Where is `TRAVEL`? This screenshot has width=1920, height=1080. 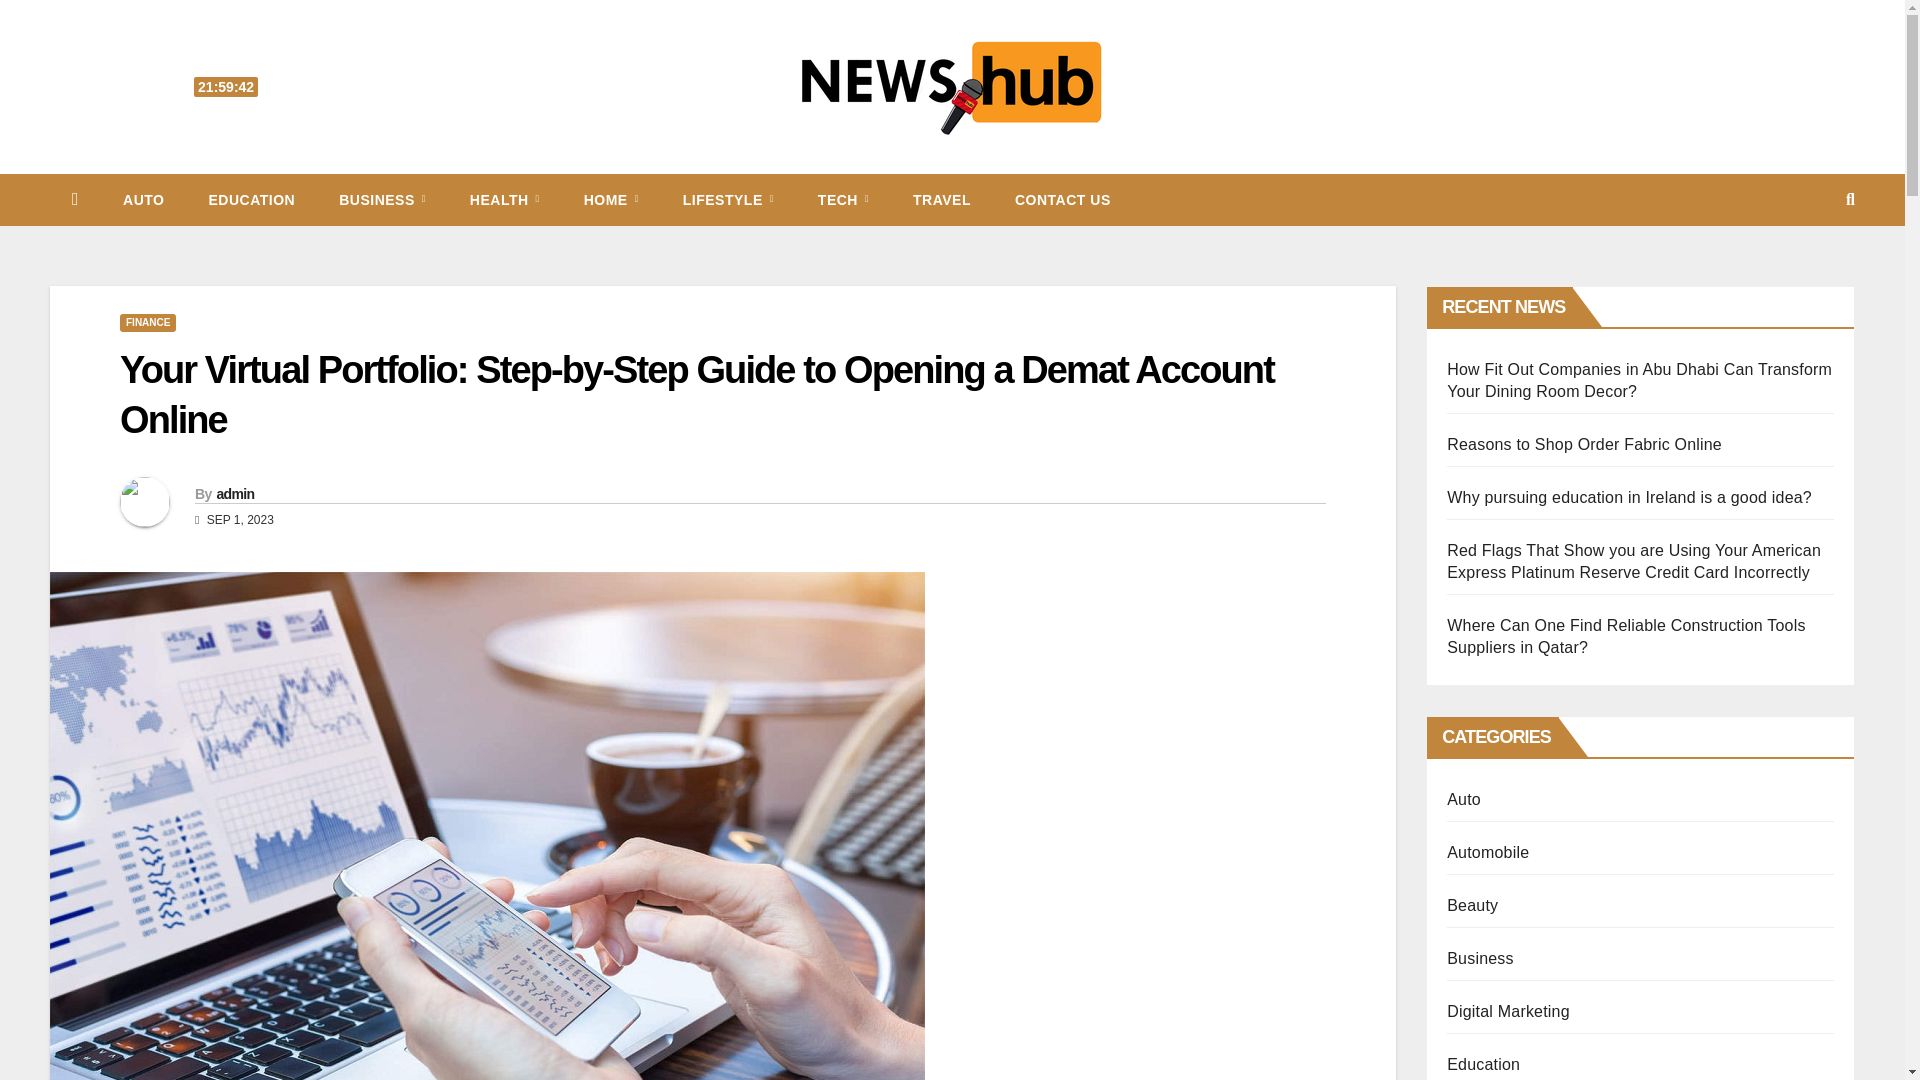 TRAVEL is located at coordinates (941, 199).